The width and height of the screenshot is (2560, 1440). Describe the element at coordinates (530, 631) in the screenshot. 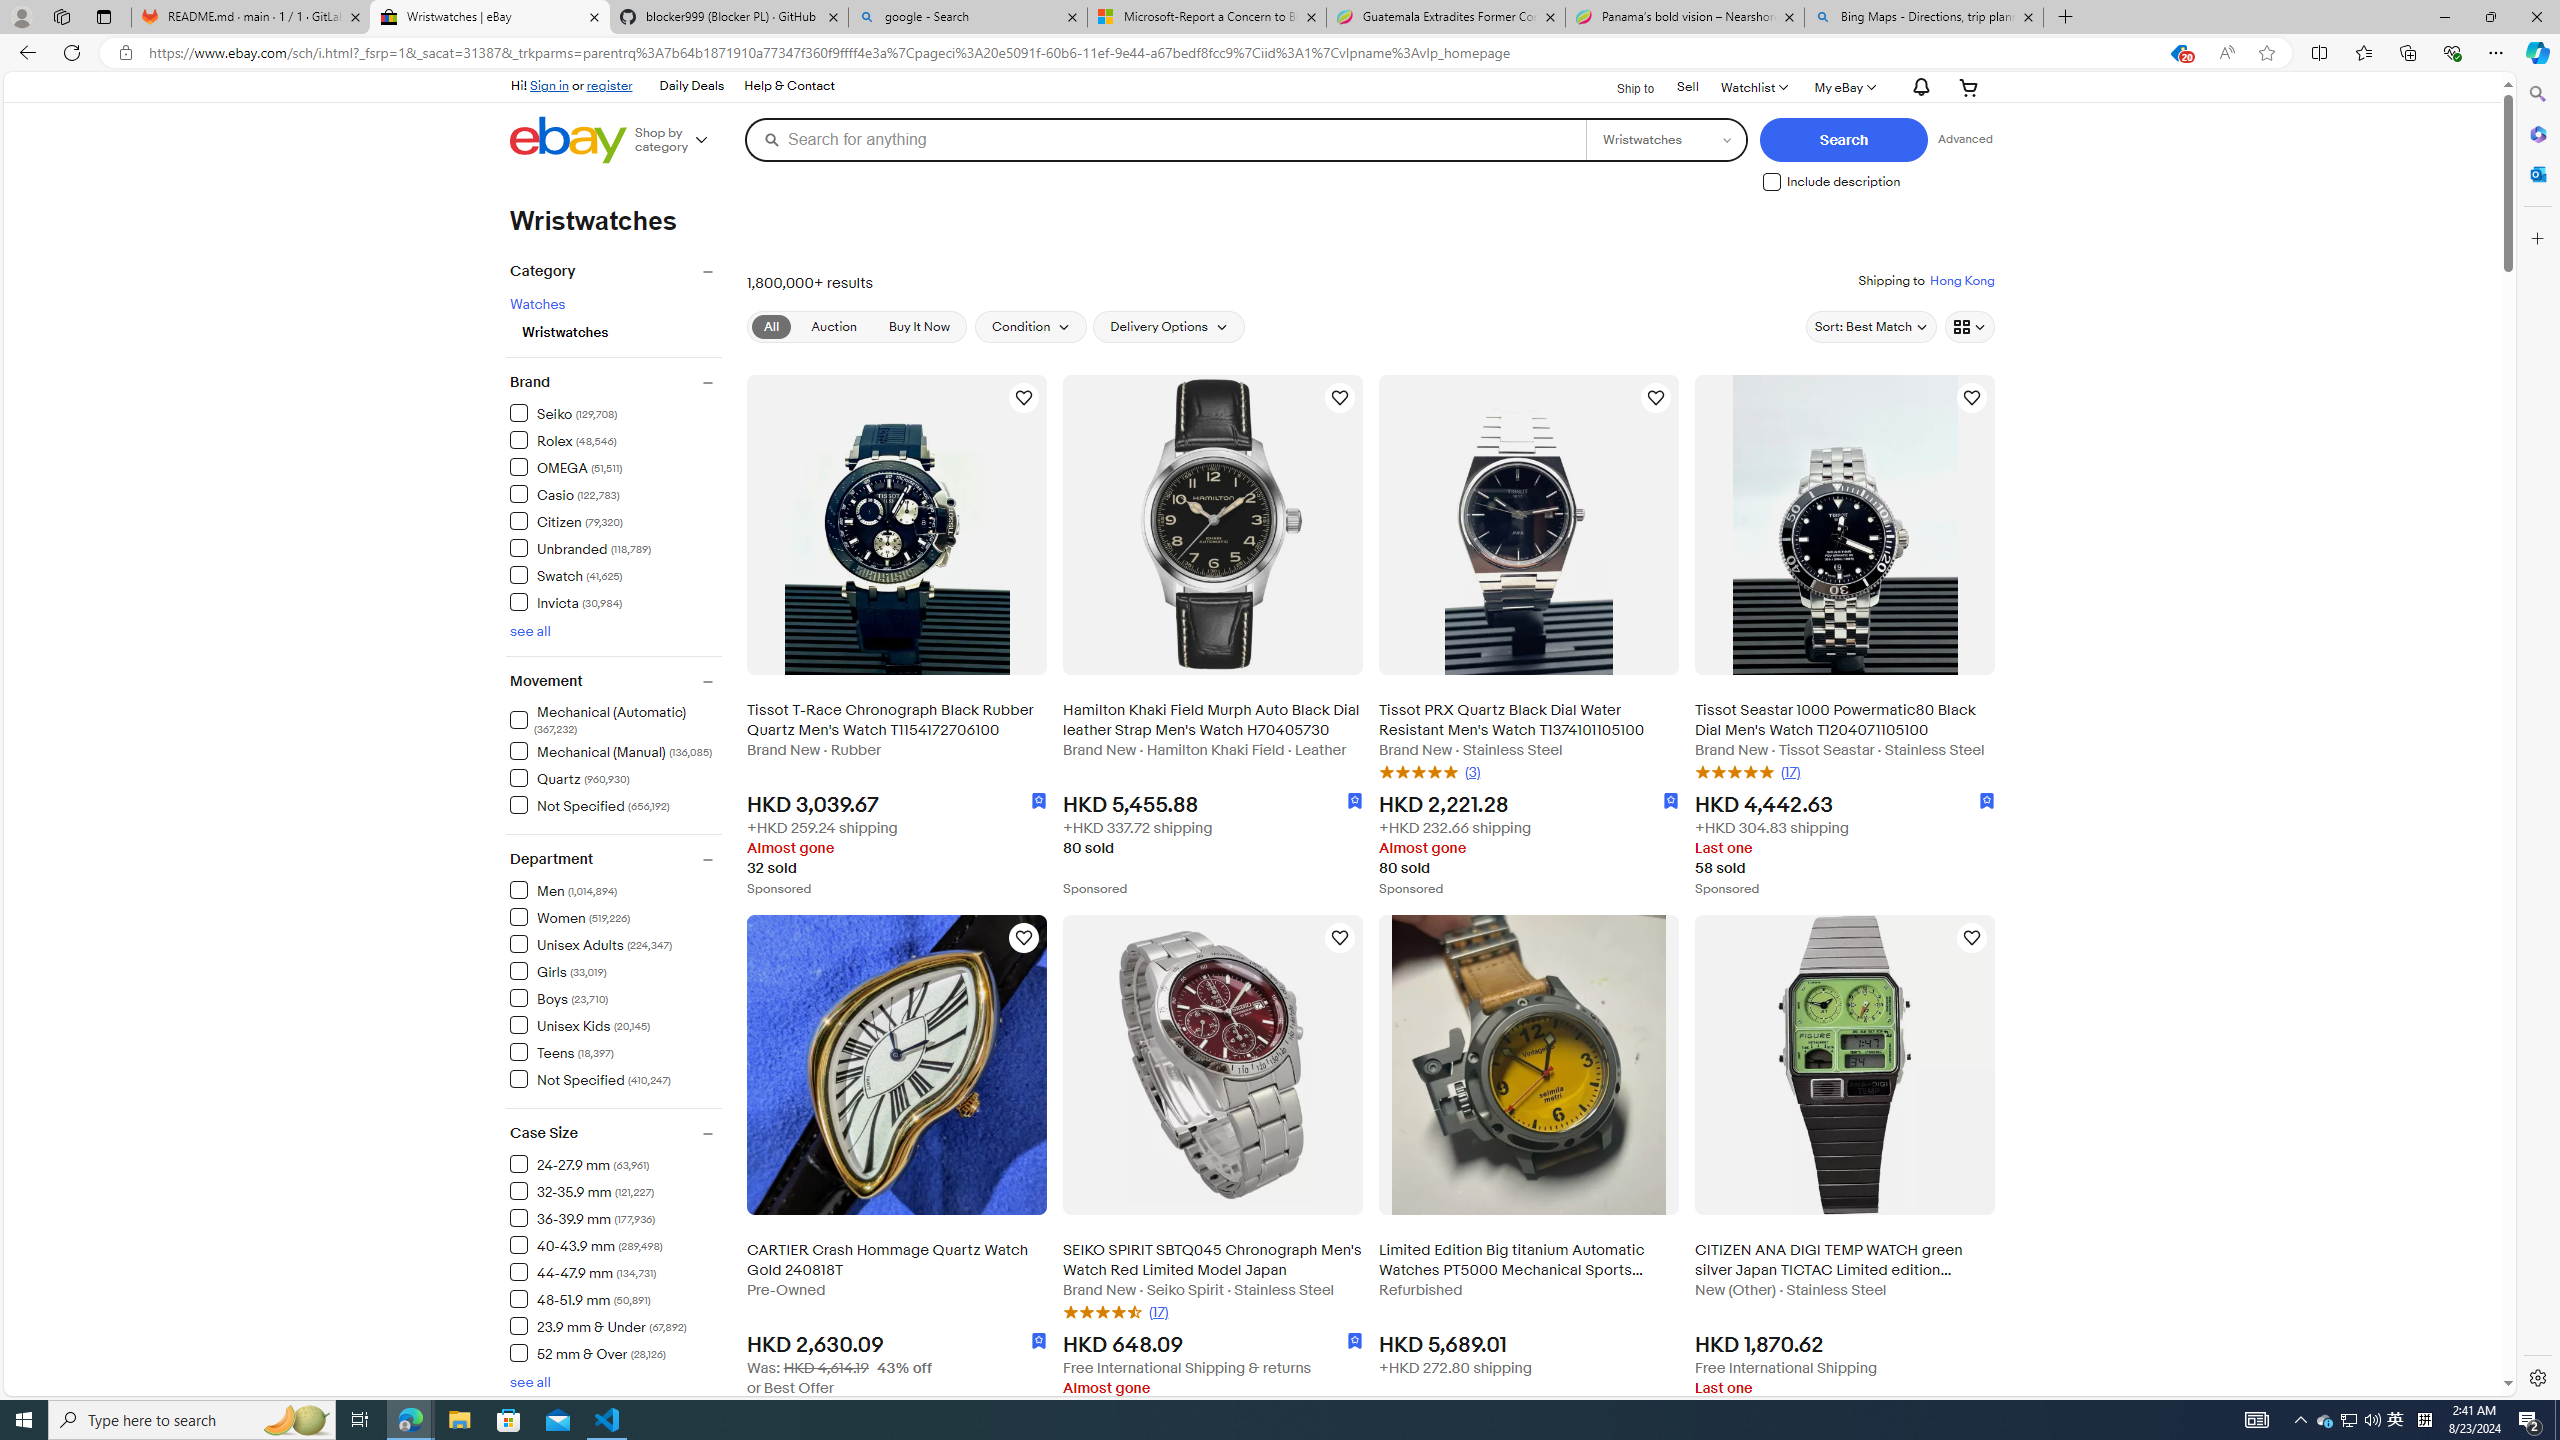

I see `see all - Brand - opens dialog` at that location.